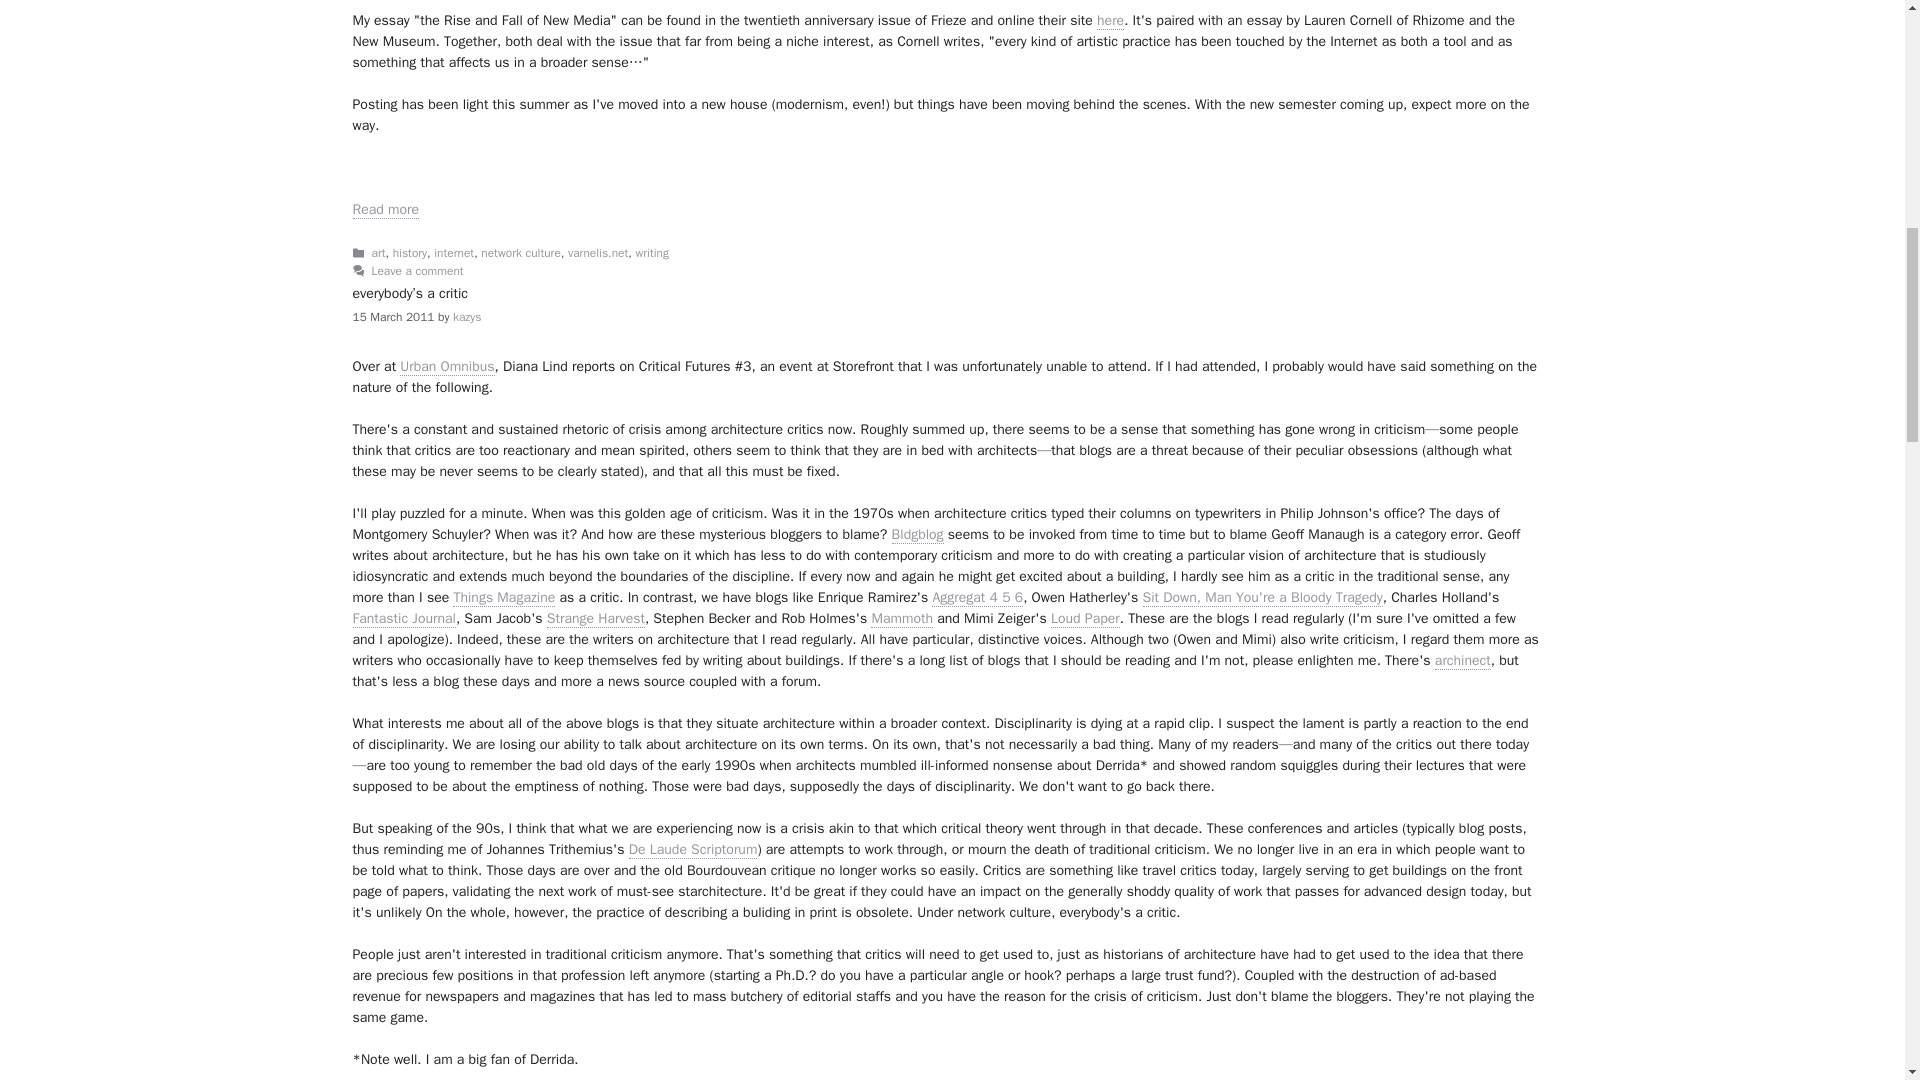 This screenshot has height=1080, width=1920. I want to click on history, so click(410, 254).